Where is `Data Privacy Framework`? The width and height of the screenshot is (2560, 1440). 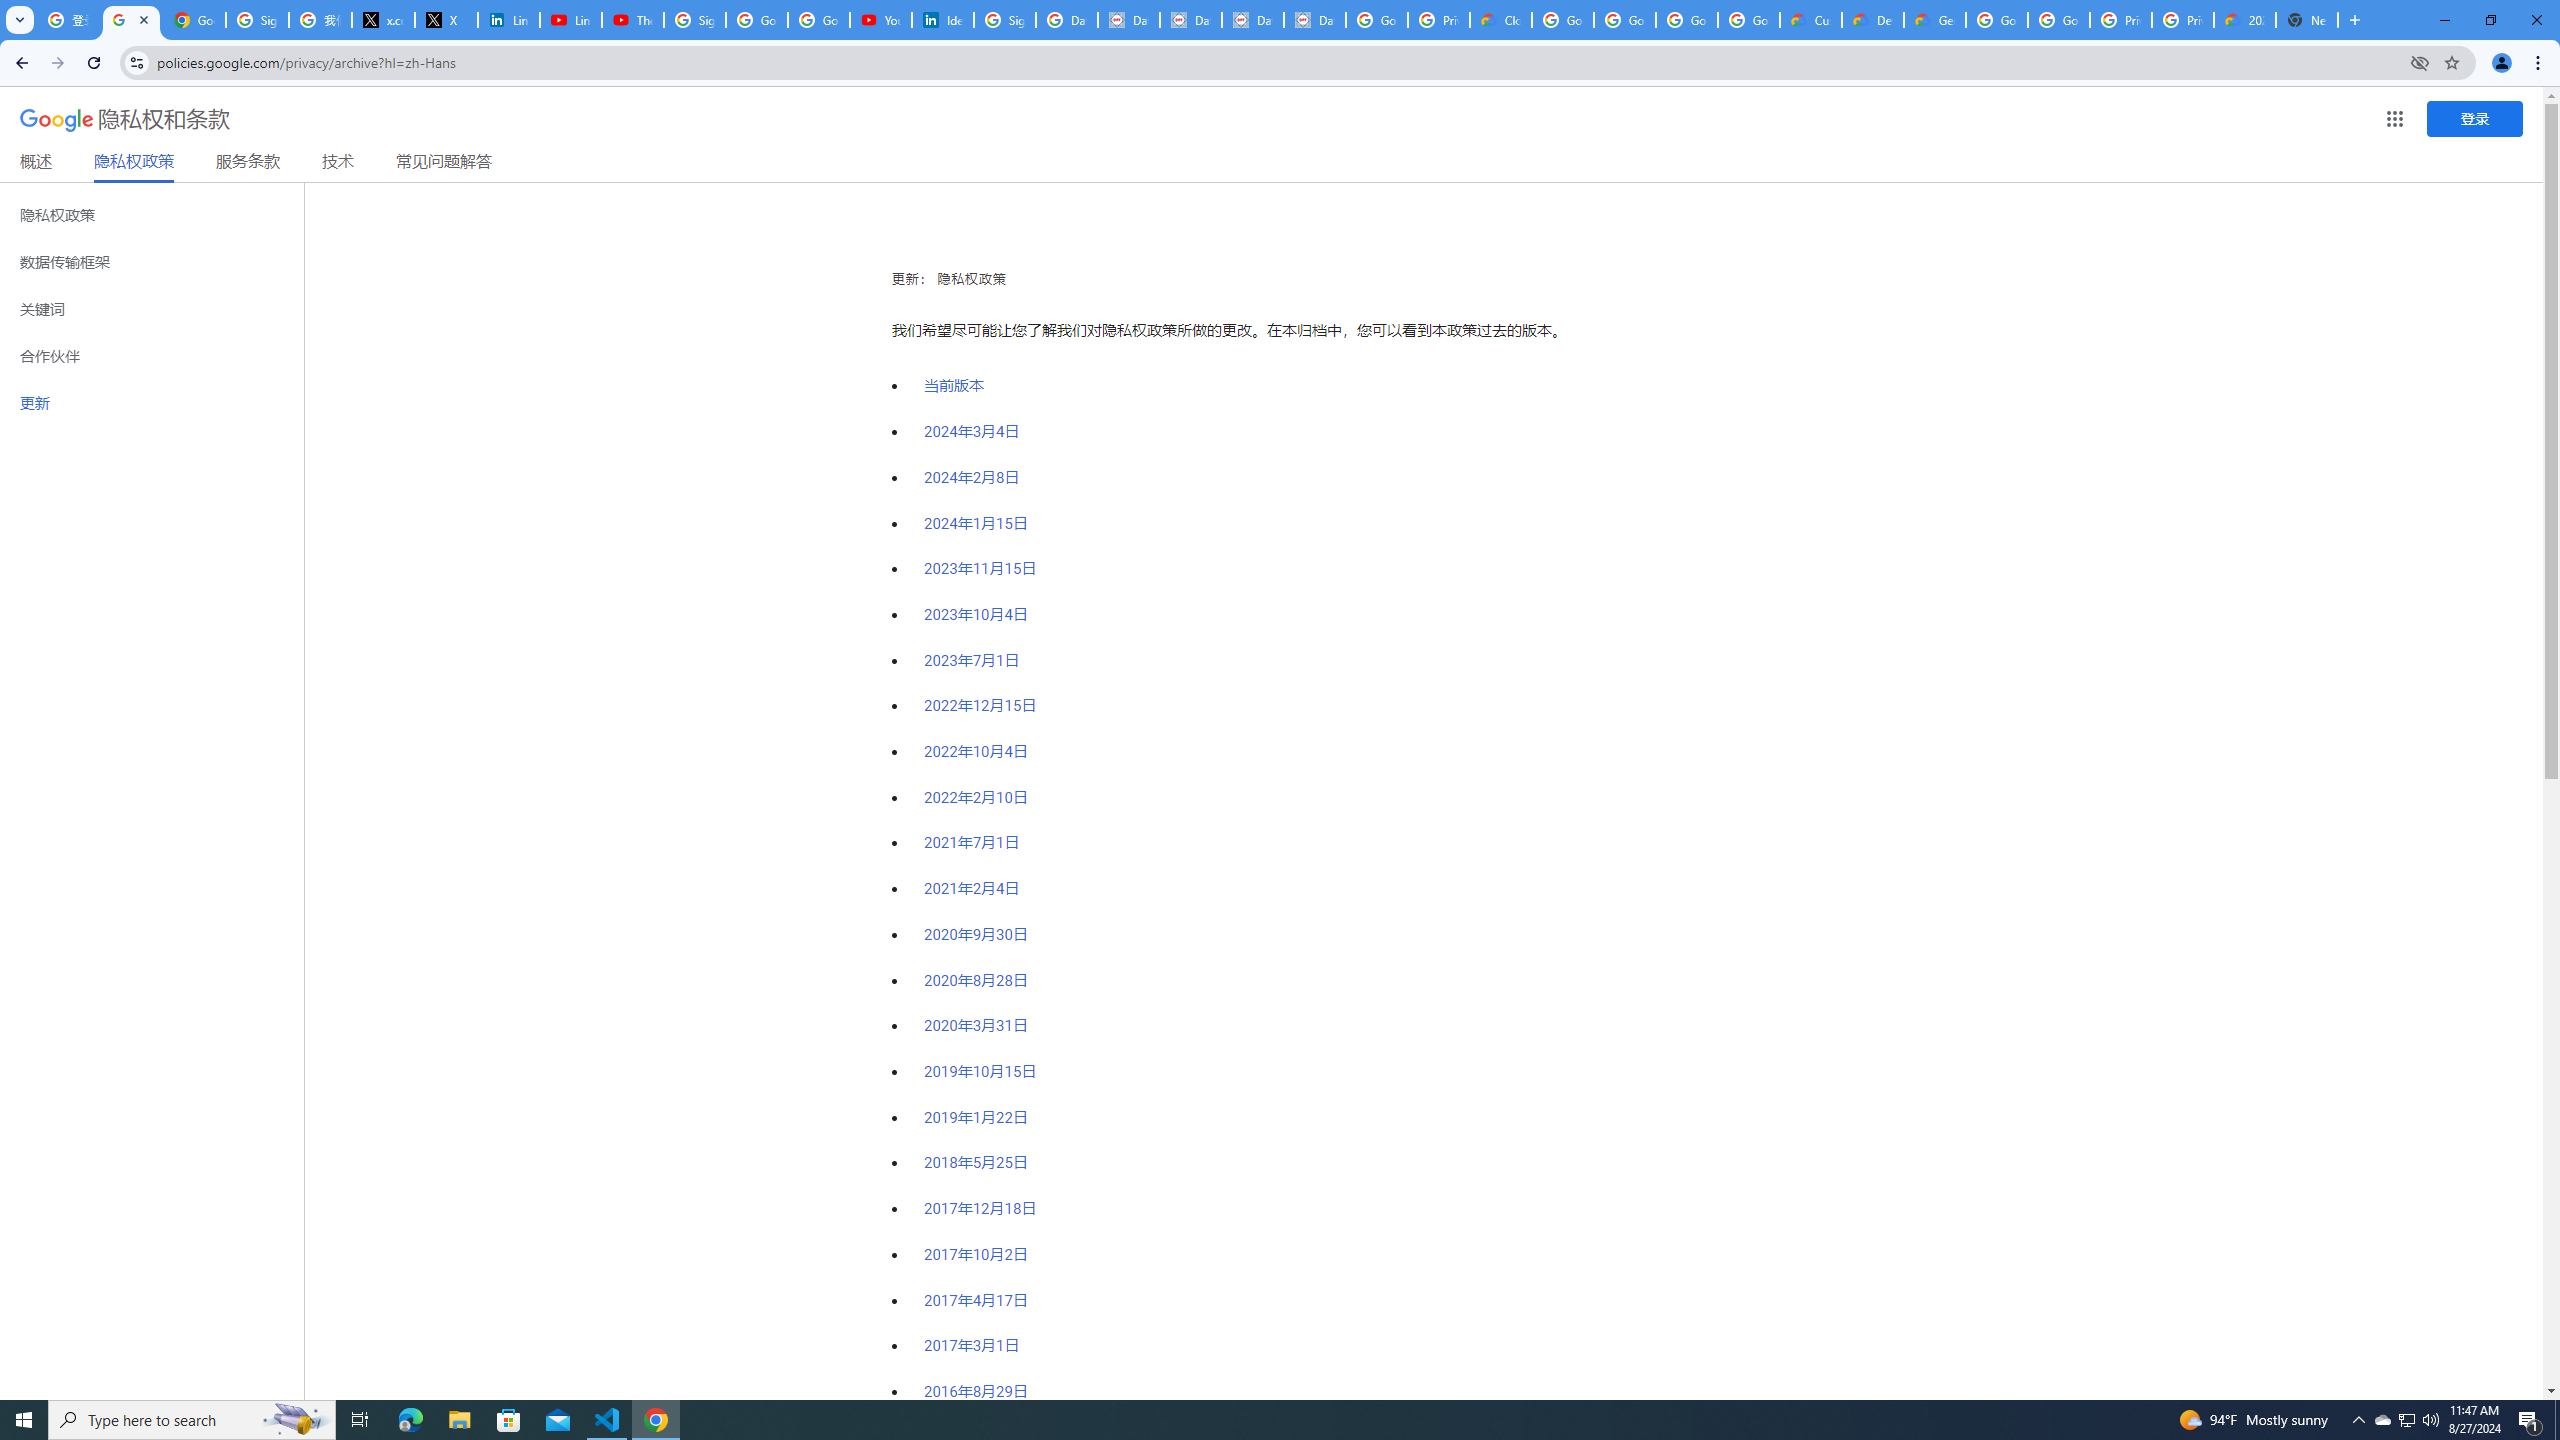
Data Privacy Framework is located at coordinates (1128, 20).